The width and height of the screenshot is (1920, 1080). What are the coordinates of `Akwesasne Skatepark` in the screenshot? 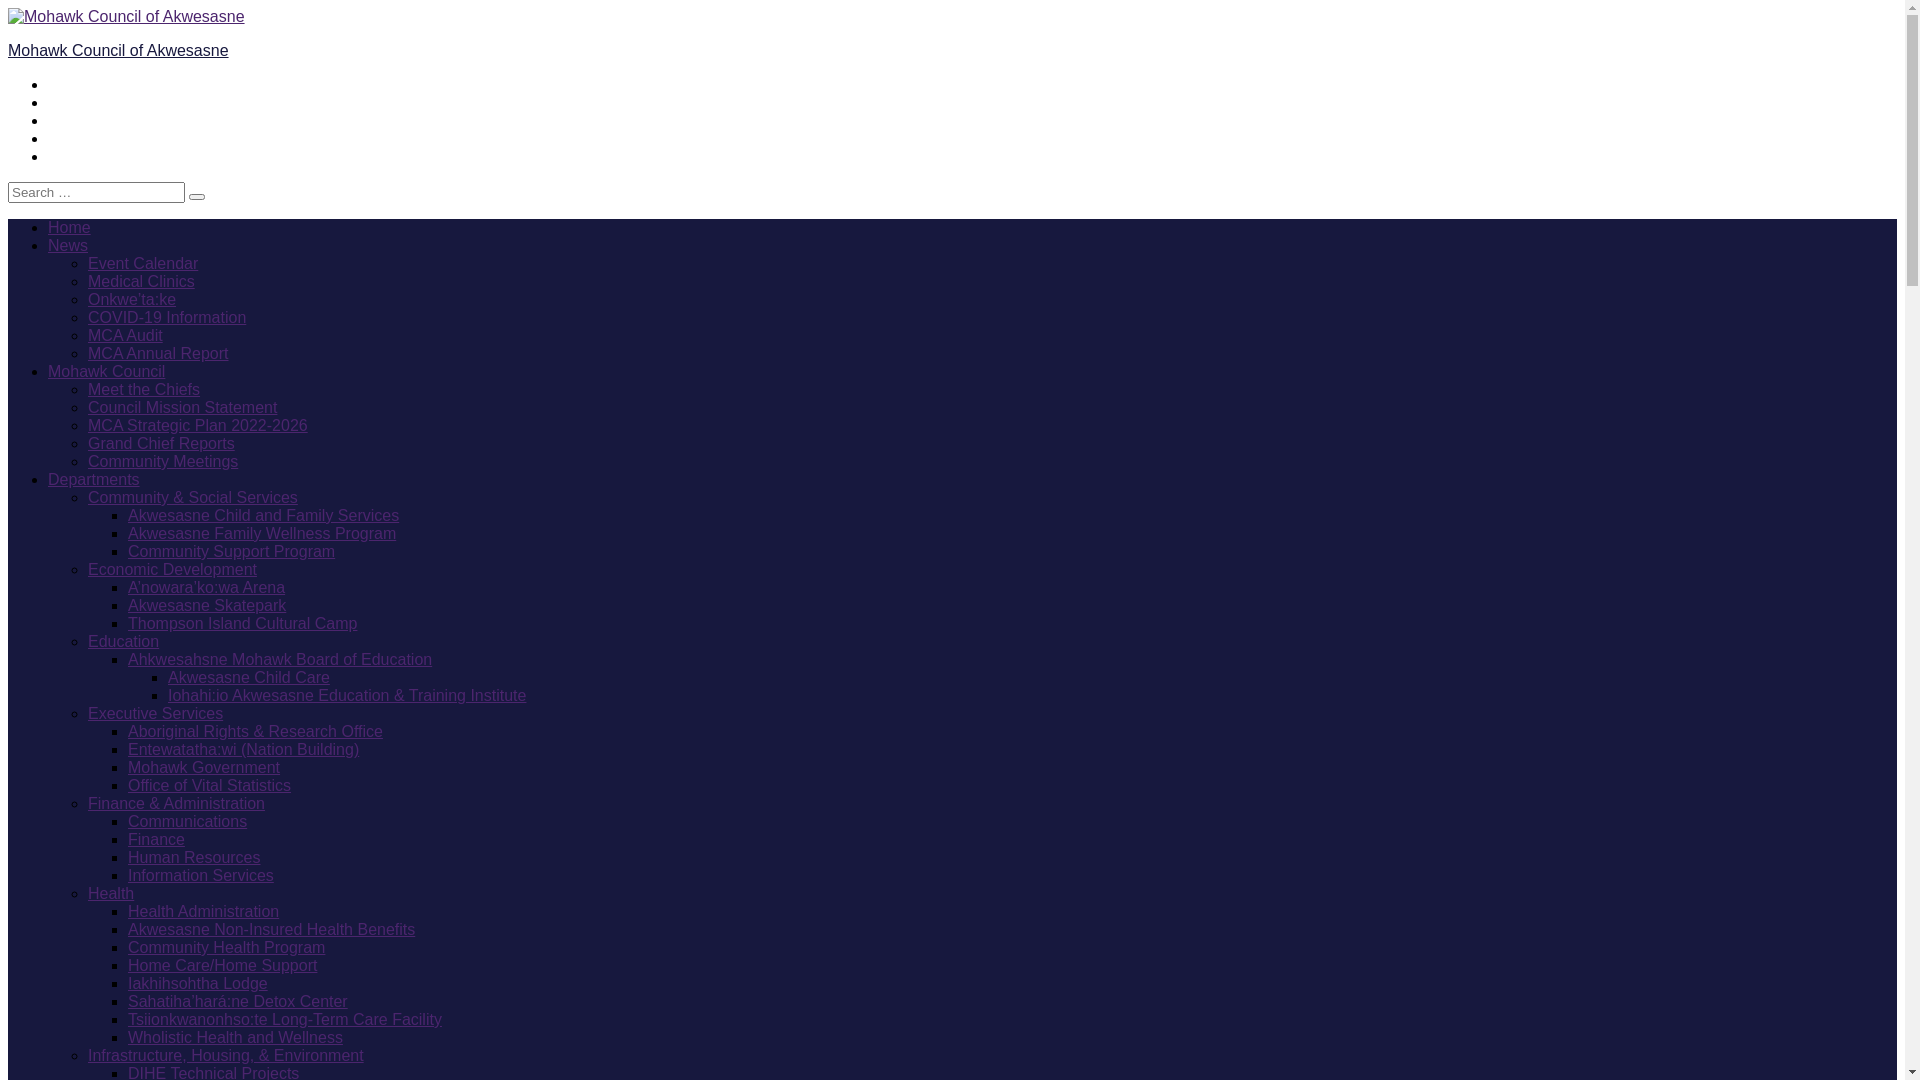 It's located at (207, 606).